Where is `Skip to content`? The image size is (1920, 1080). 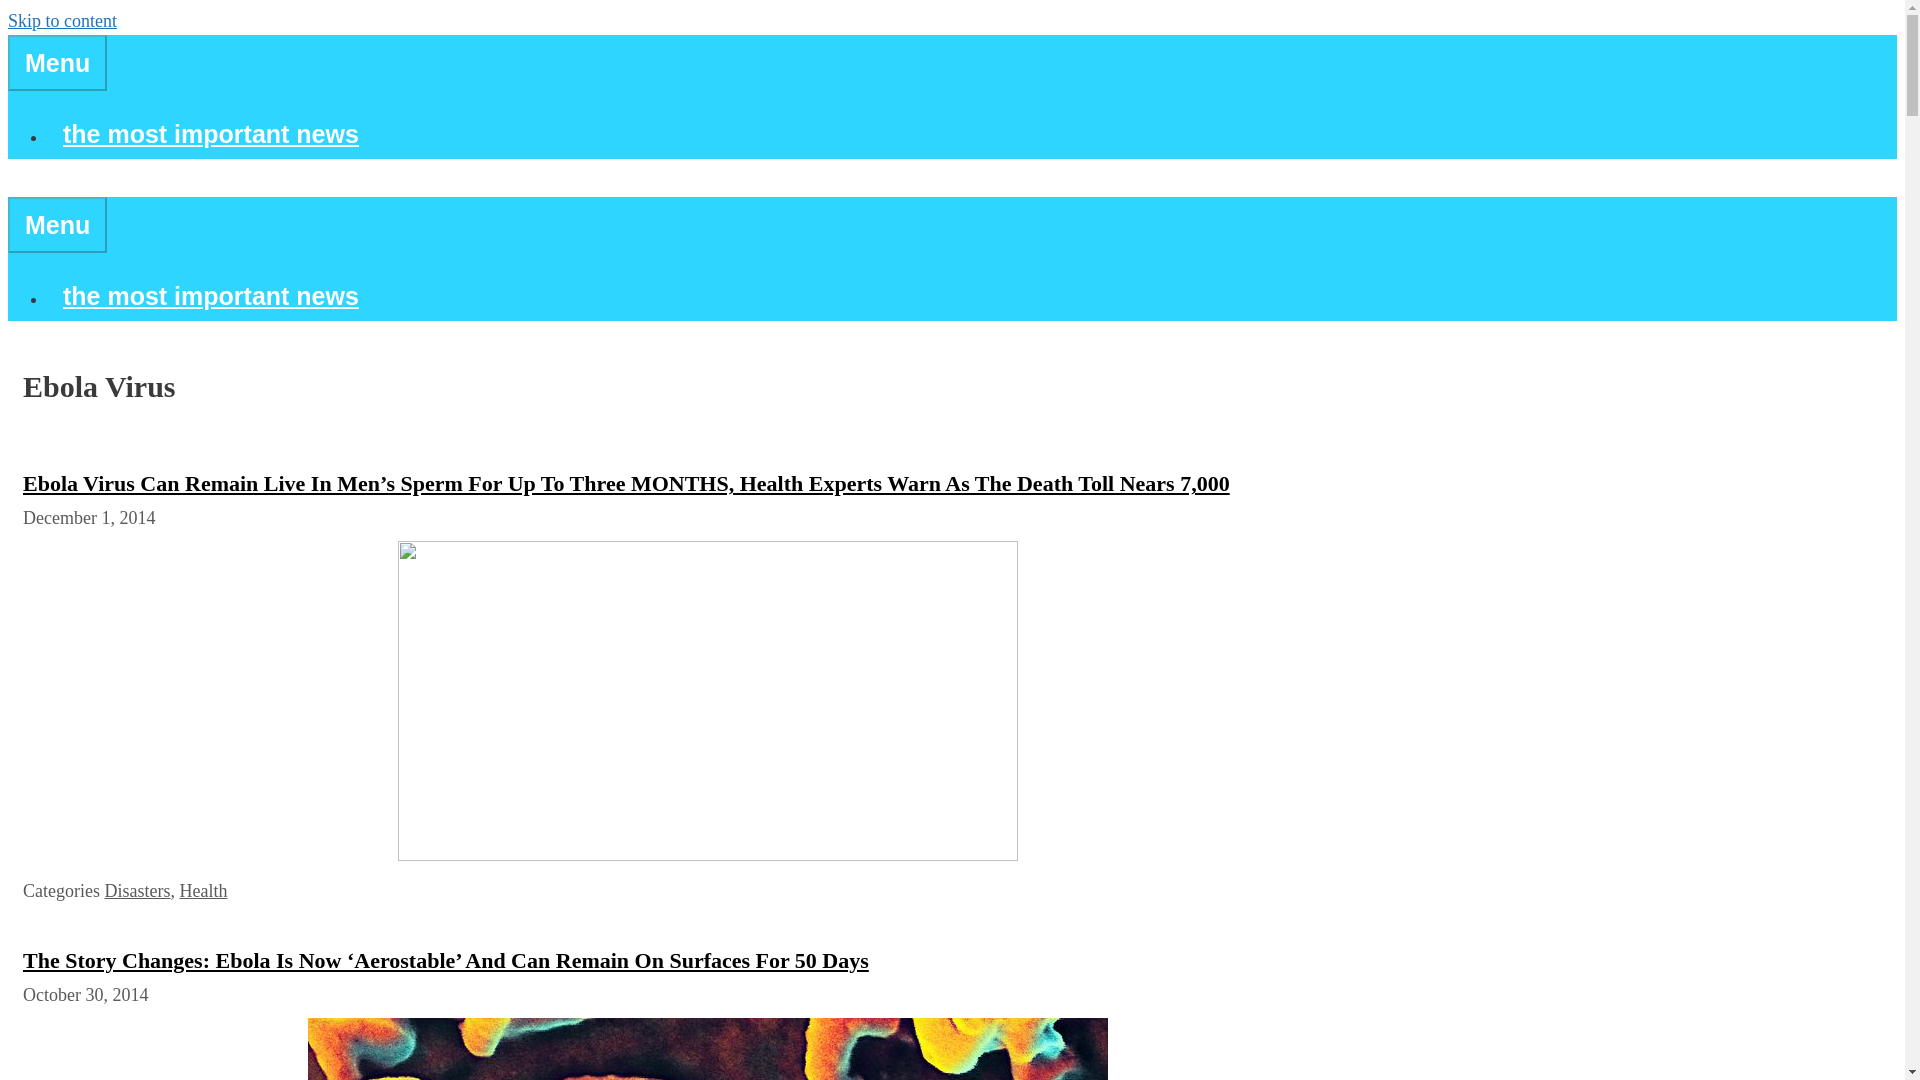
Skip to content is located at coordinates (62, 20).